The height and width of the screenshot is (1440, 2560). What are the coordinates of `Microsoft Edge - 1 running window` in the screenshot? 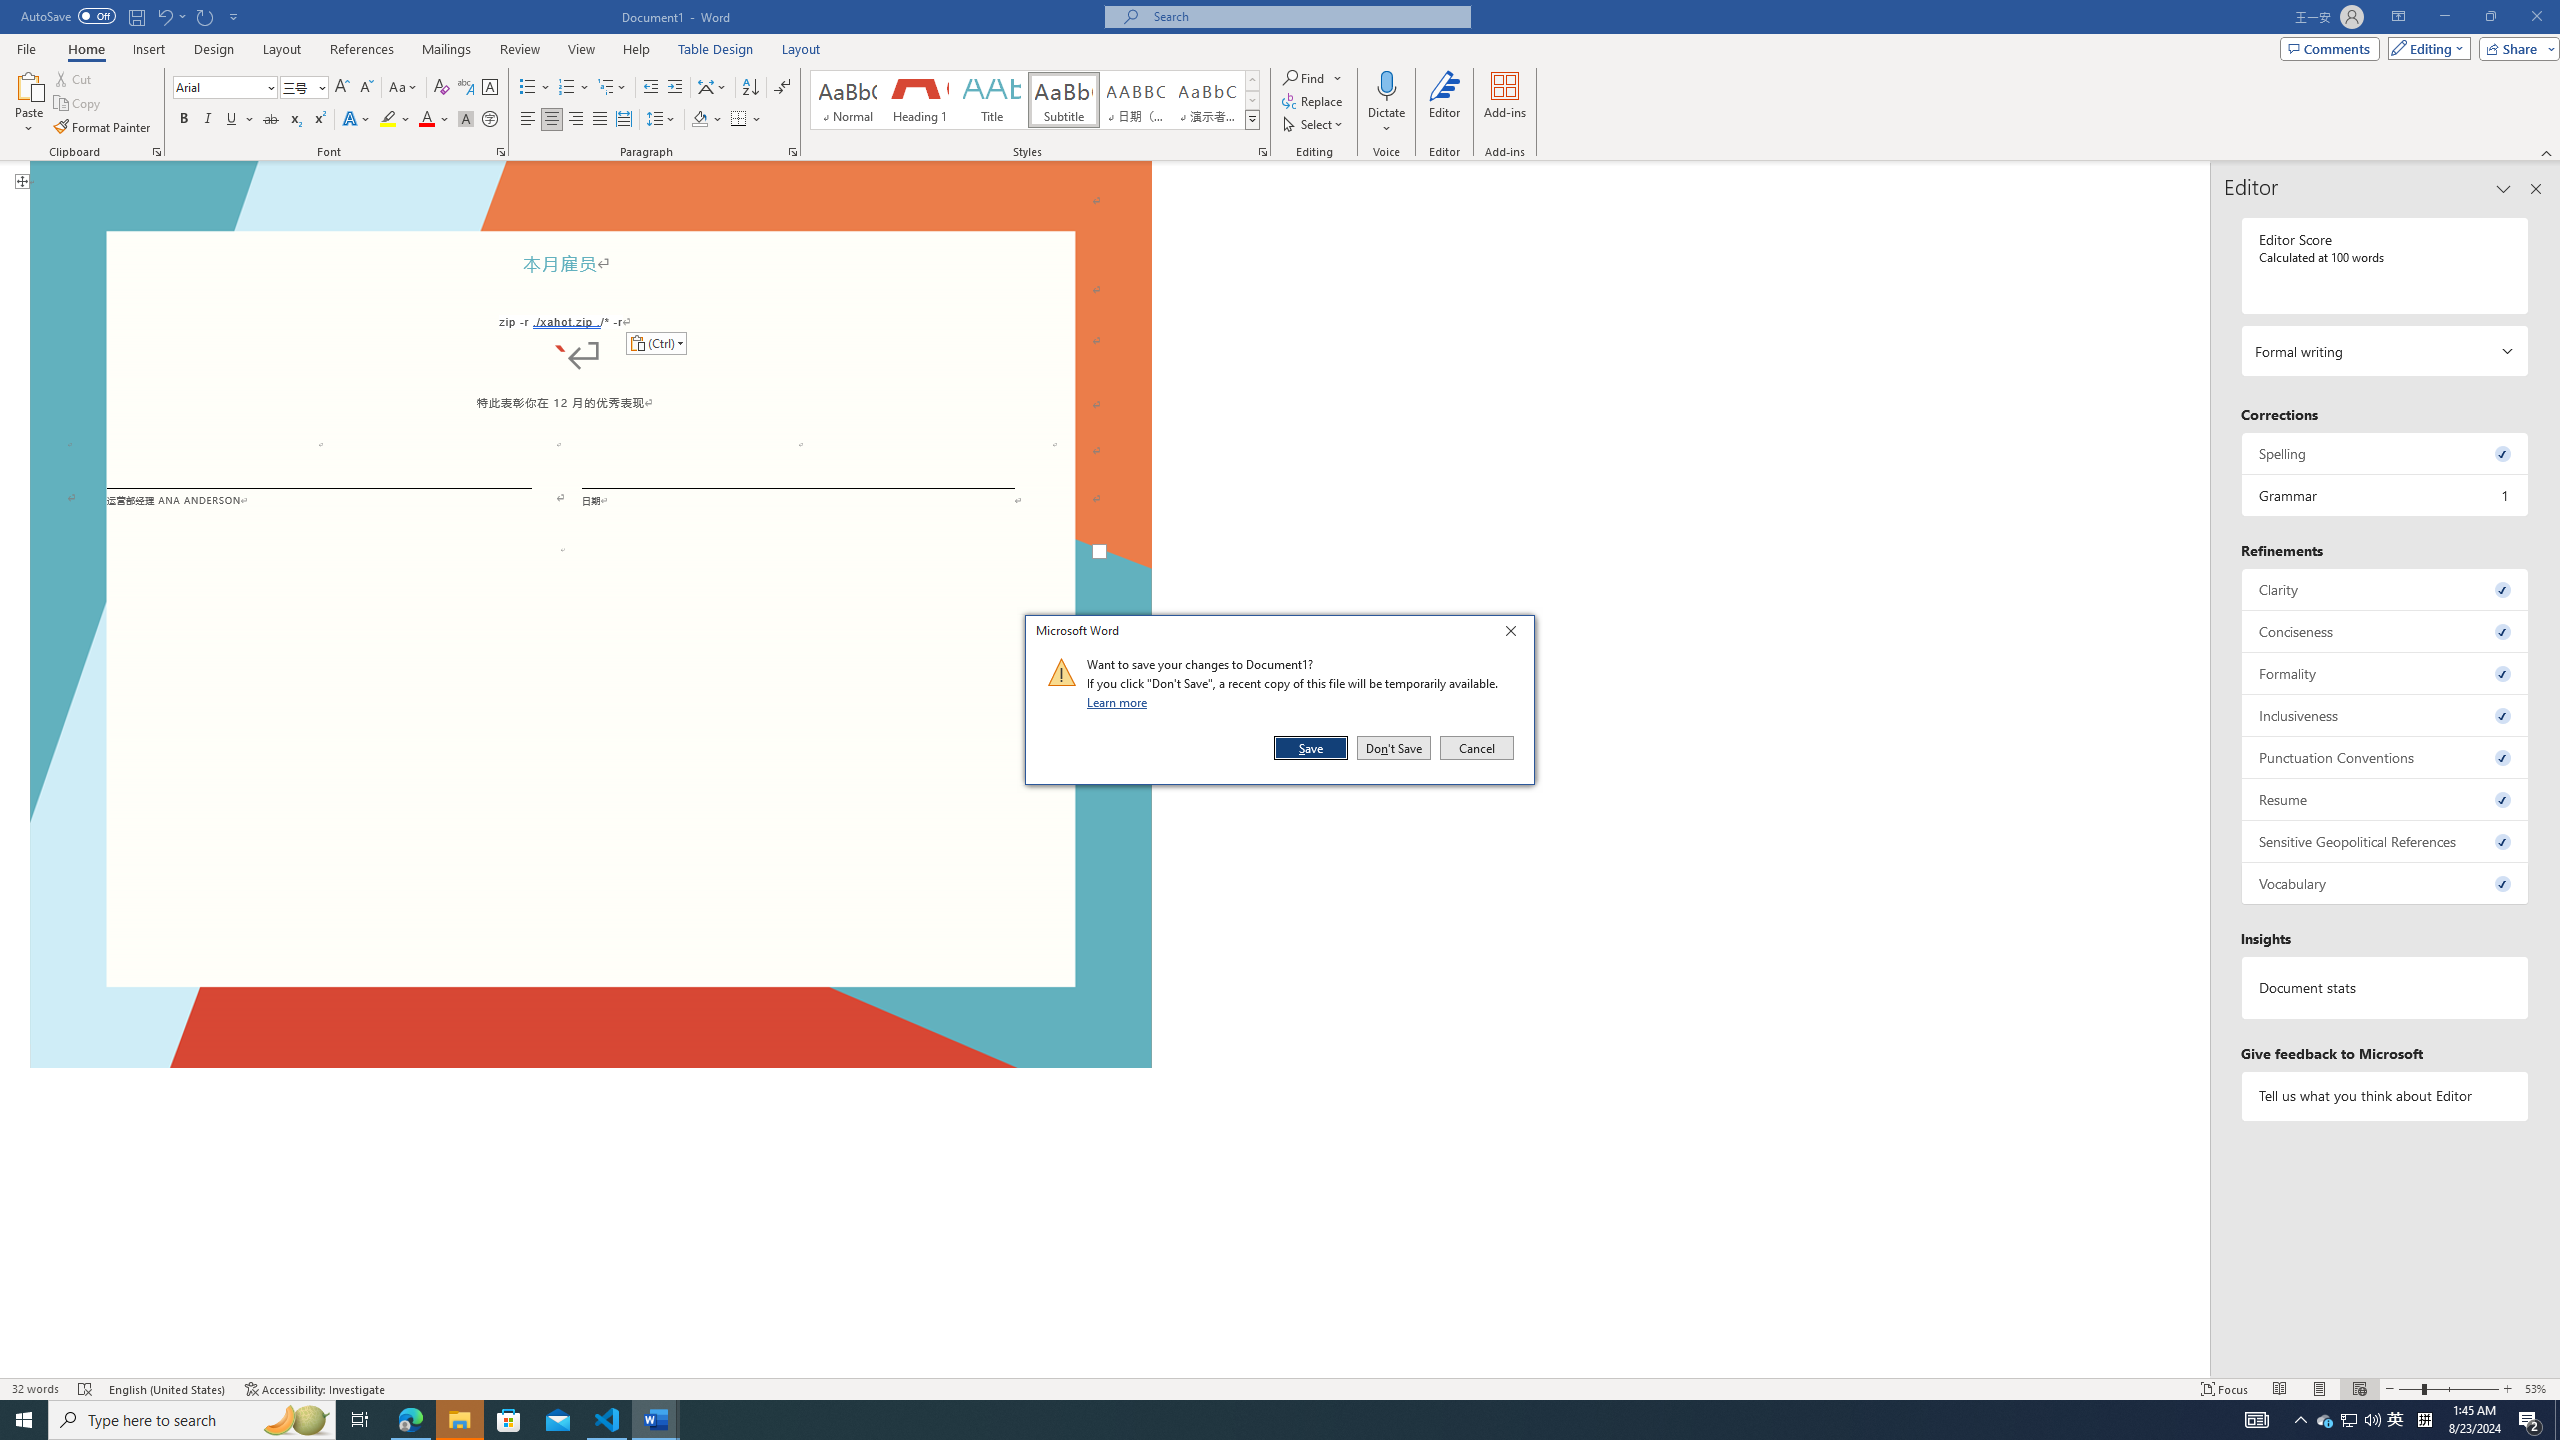 It's located at (410, 1420).